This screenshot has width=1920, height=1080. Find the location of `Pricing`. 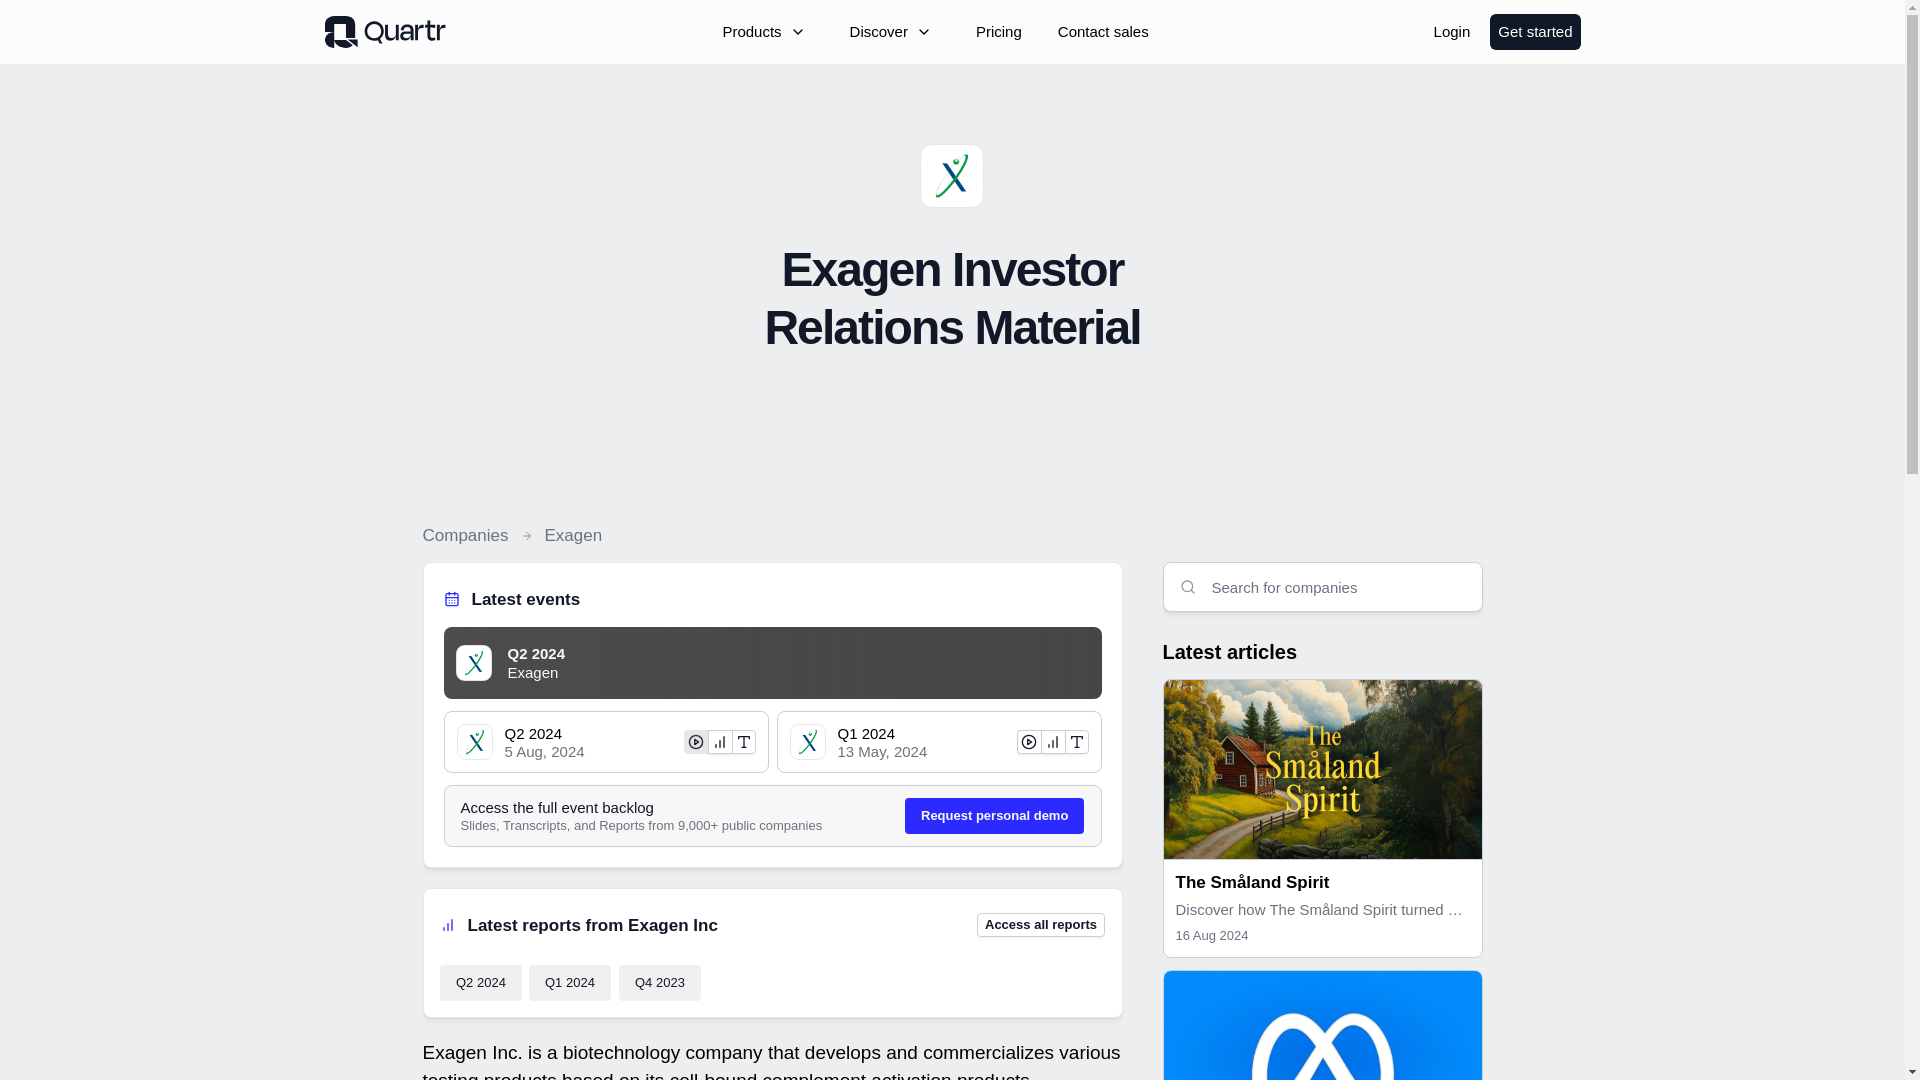

Pricing is located at coordinates (998, 32).